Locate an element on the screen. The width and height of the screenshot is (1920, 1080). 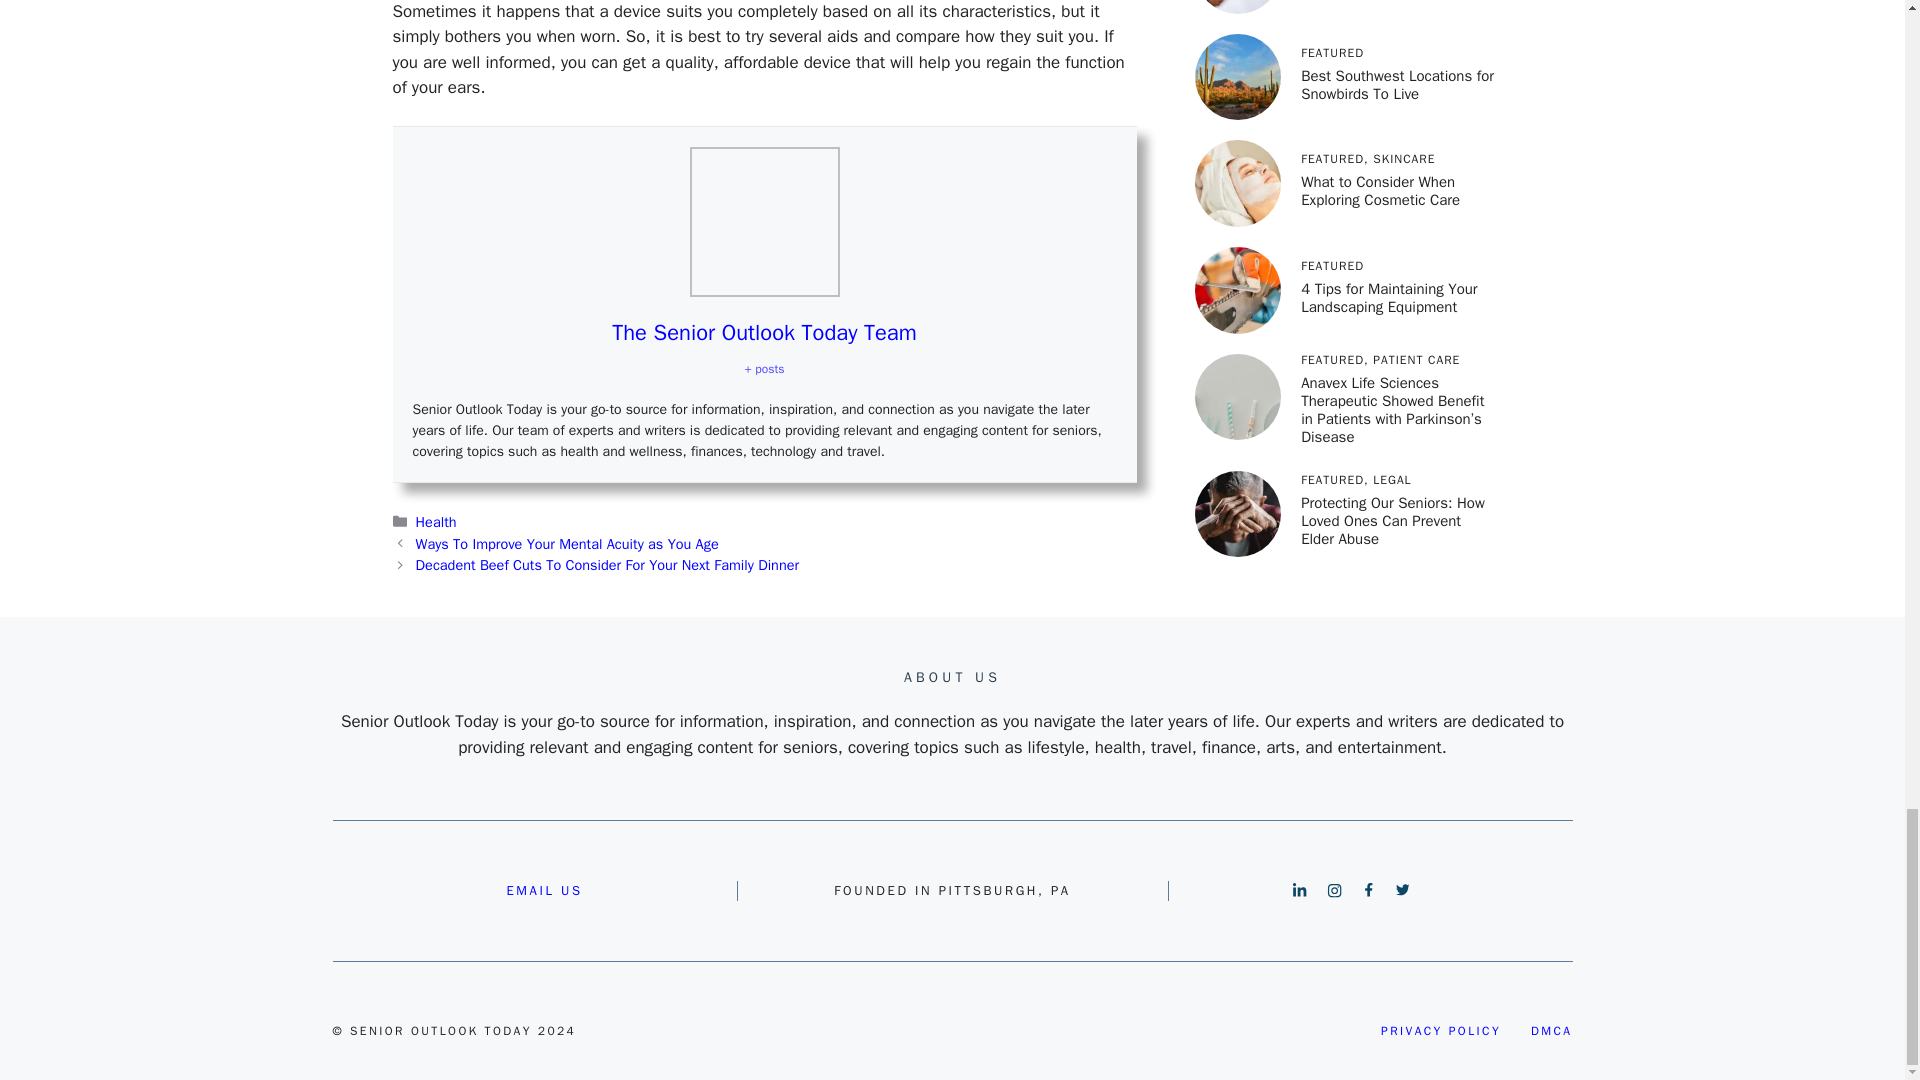
Ways To Improve Your Mental Acuity as You Age is located at coordinates (567, 543).